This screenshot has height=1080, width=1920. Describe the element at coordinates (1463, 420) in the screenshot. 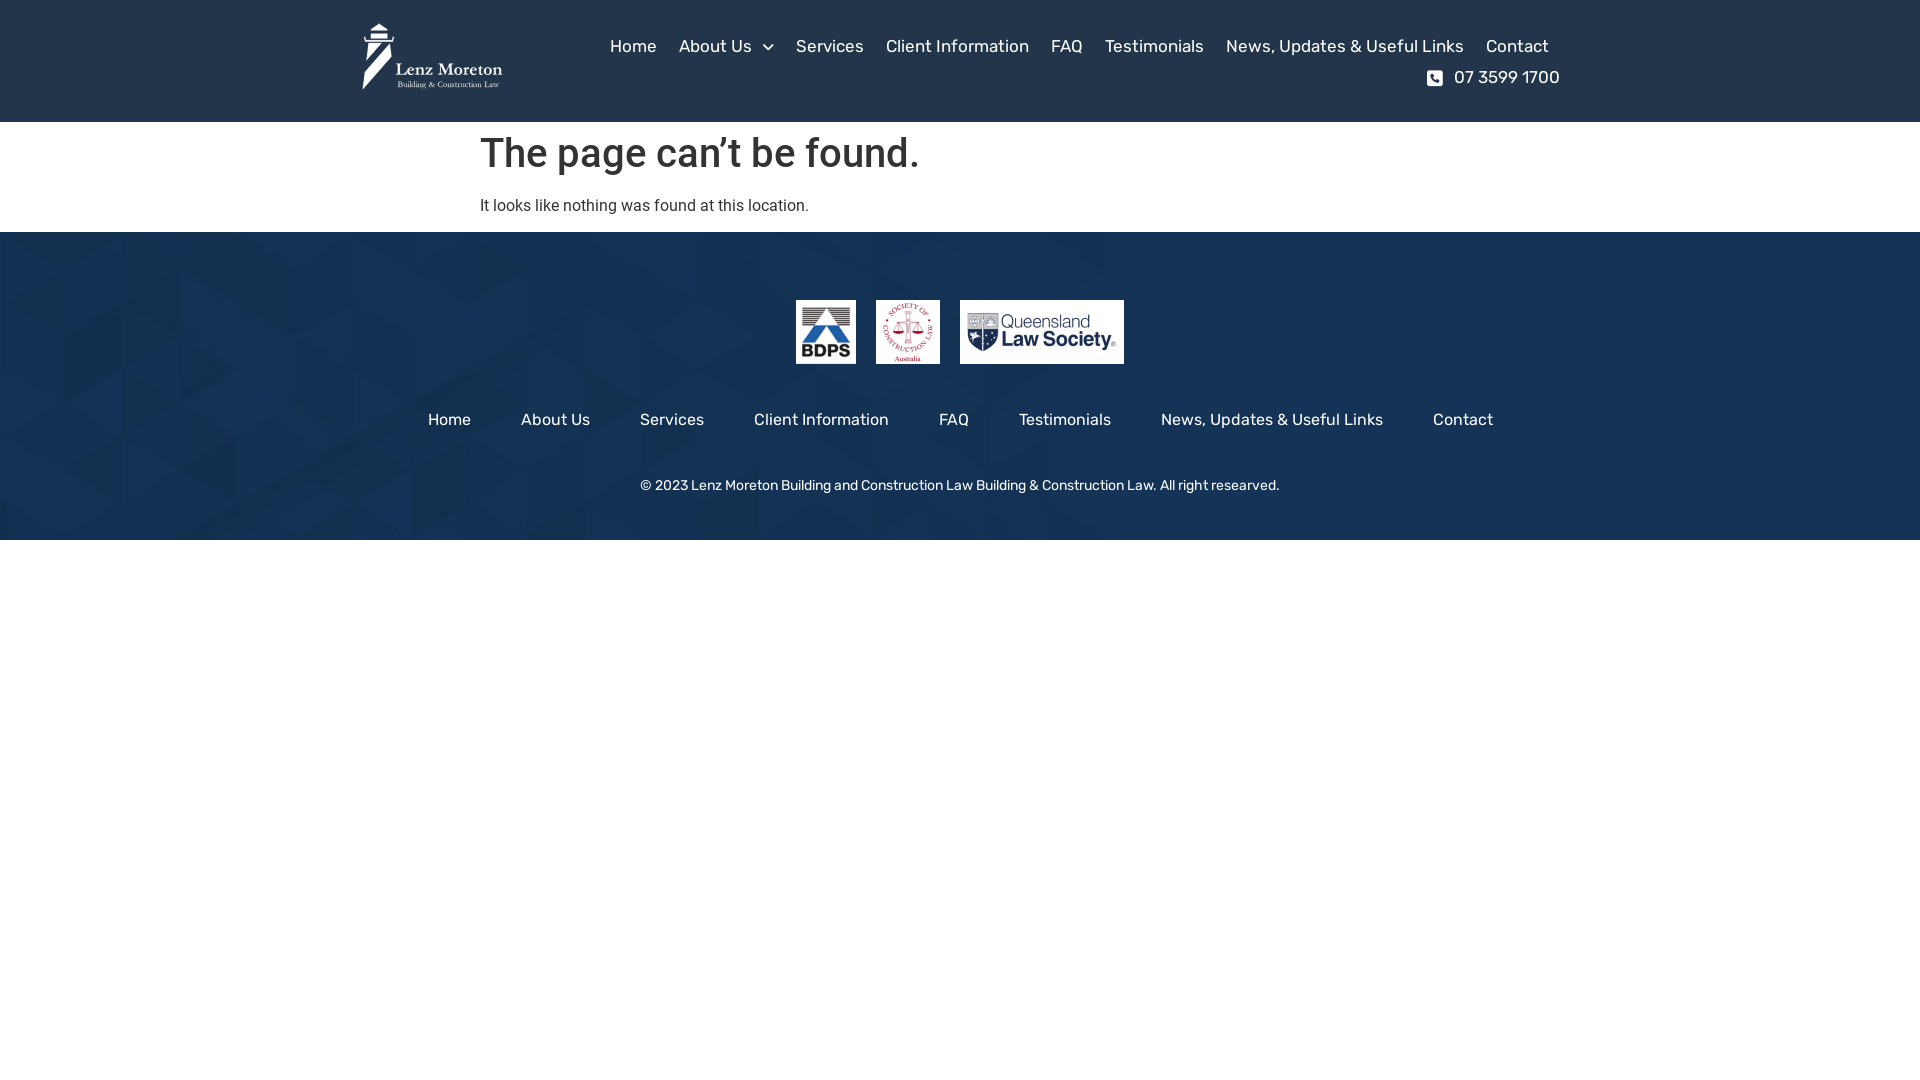

I see `Contact` at that location.